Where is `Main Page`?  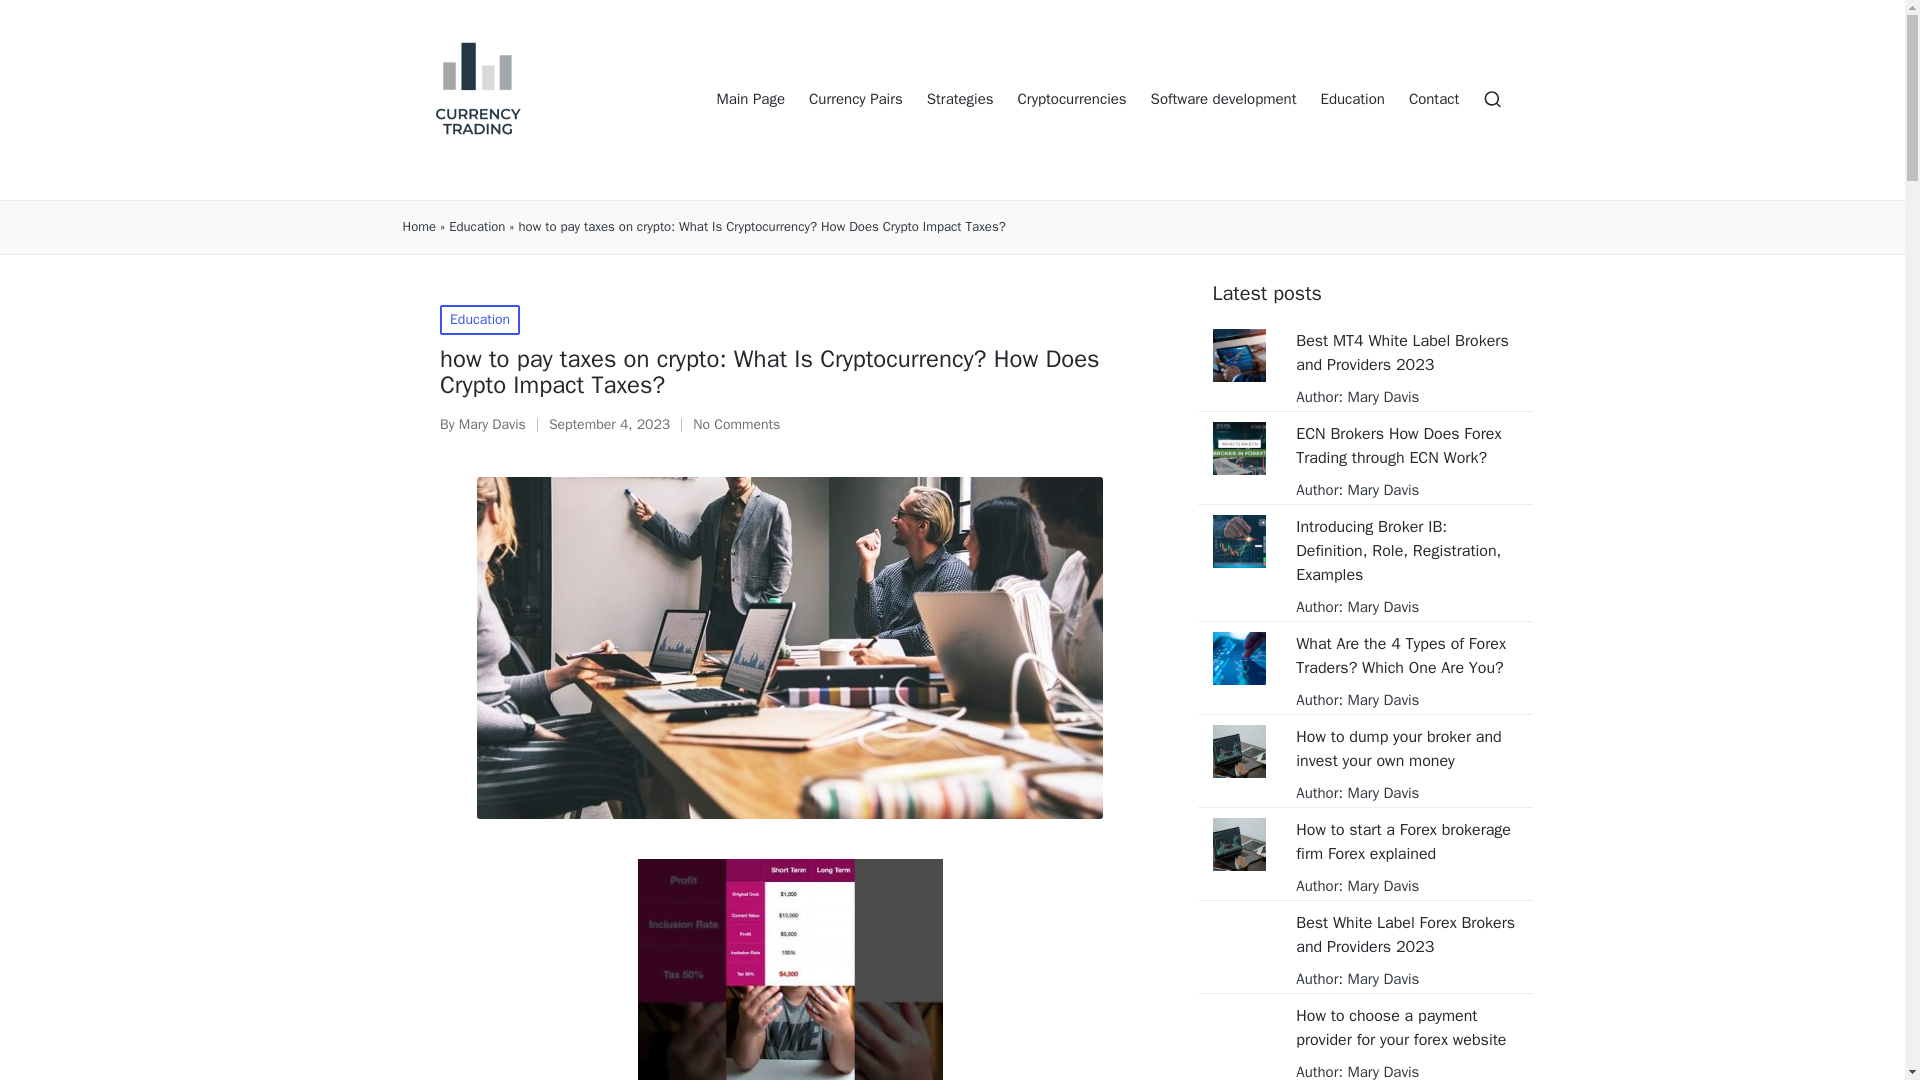 Main Page is located at coordinates (750, 100).